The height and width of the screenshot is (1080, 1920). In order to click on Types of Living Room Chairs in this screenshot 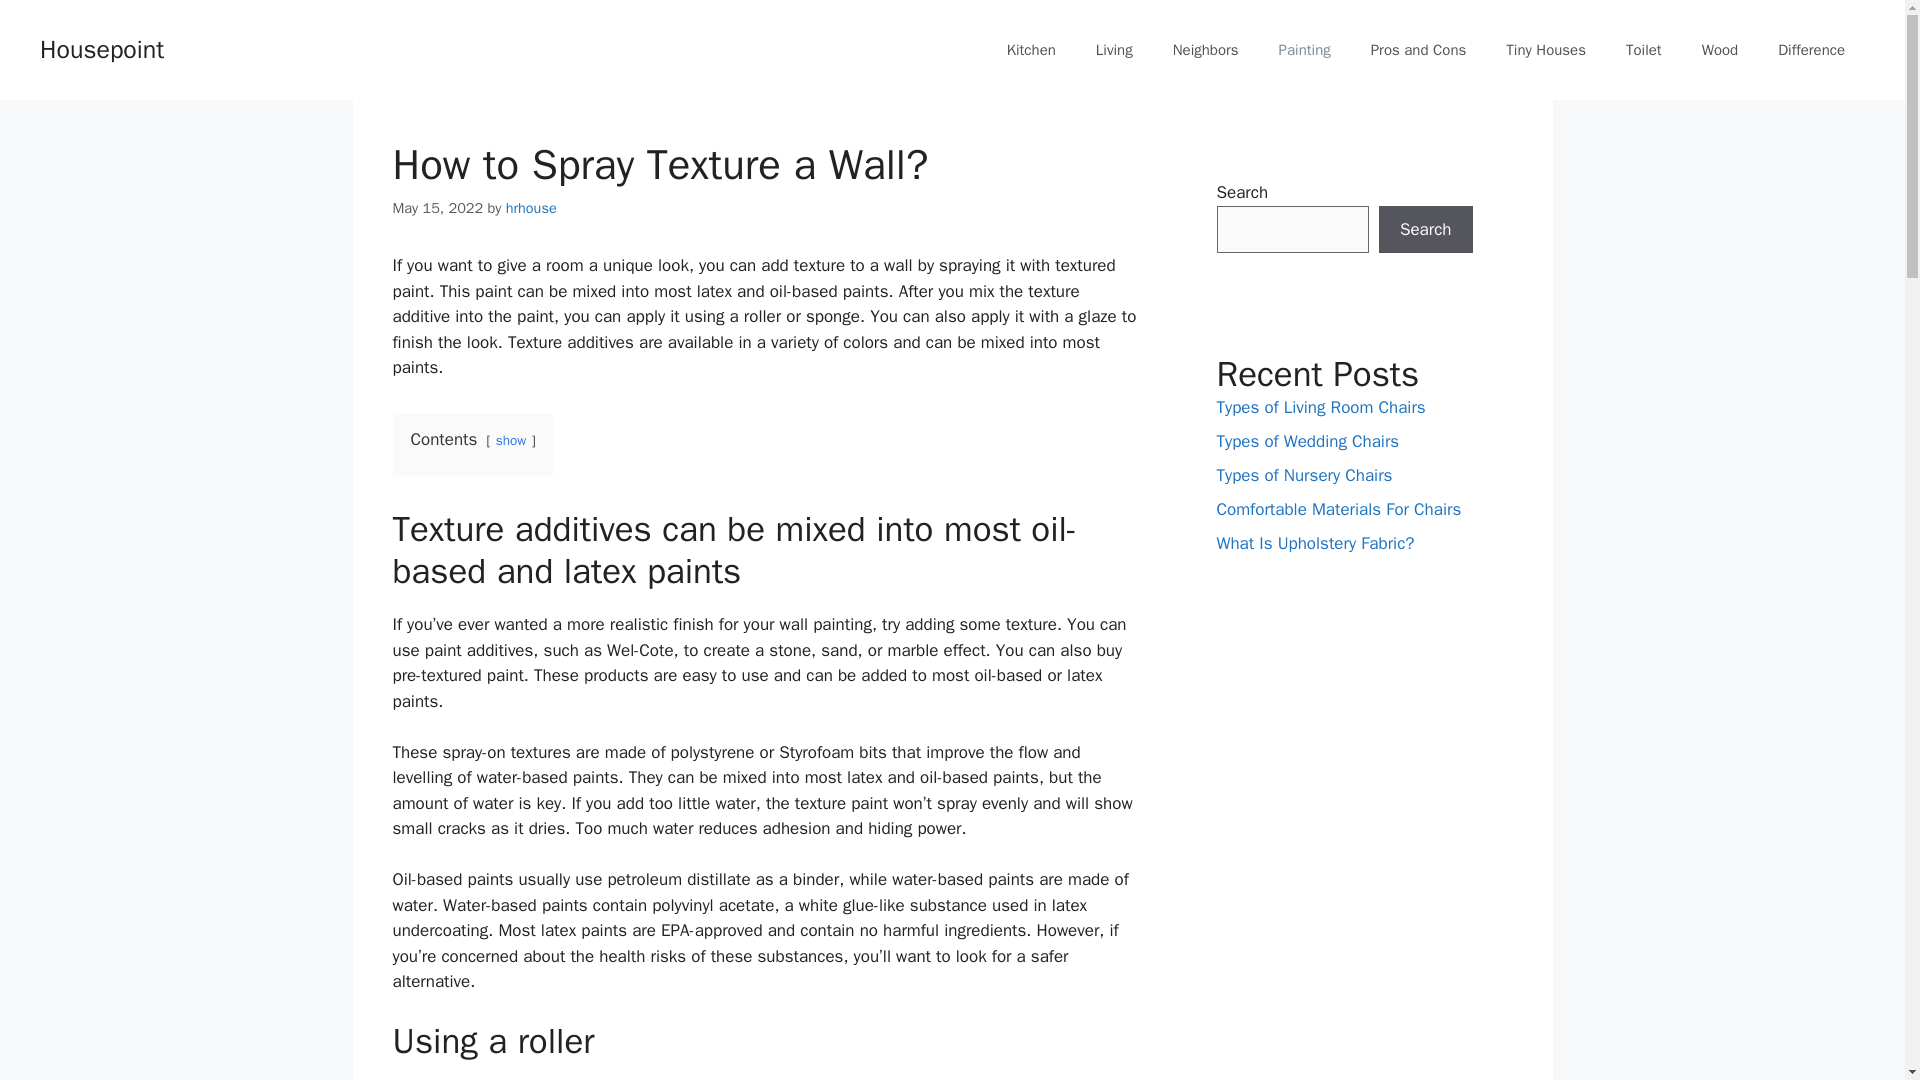, I will do `click(1320, 407)`.